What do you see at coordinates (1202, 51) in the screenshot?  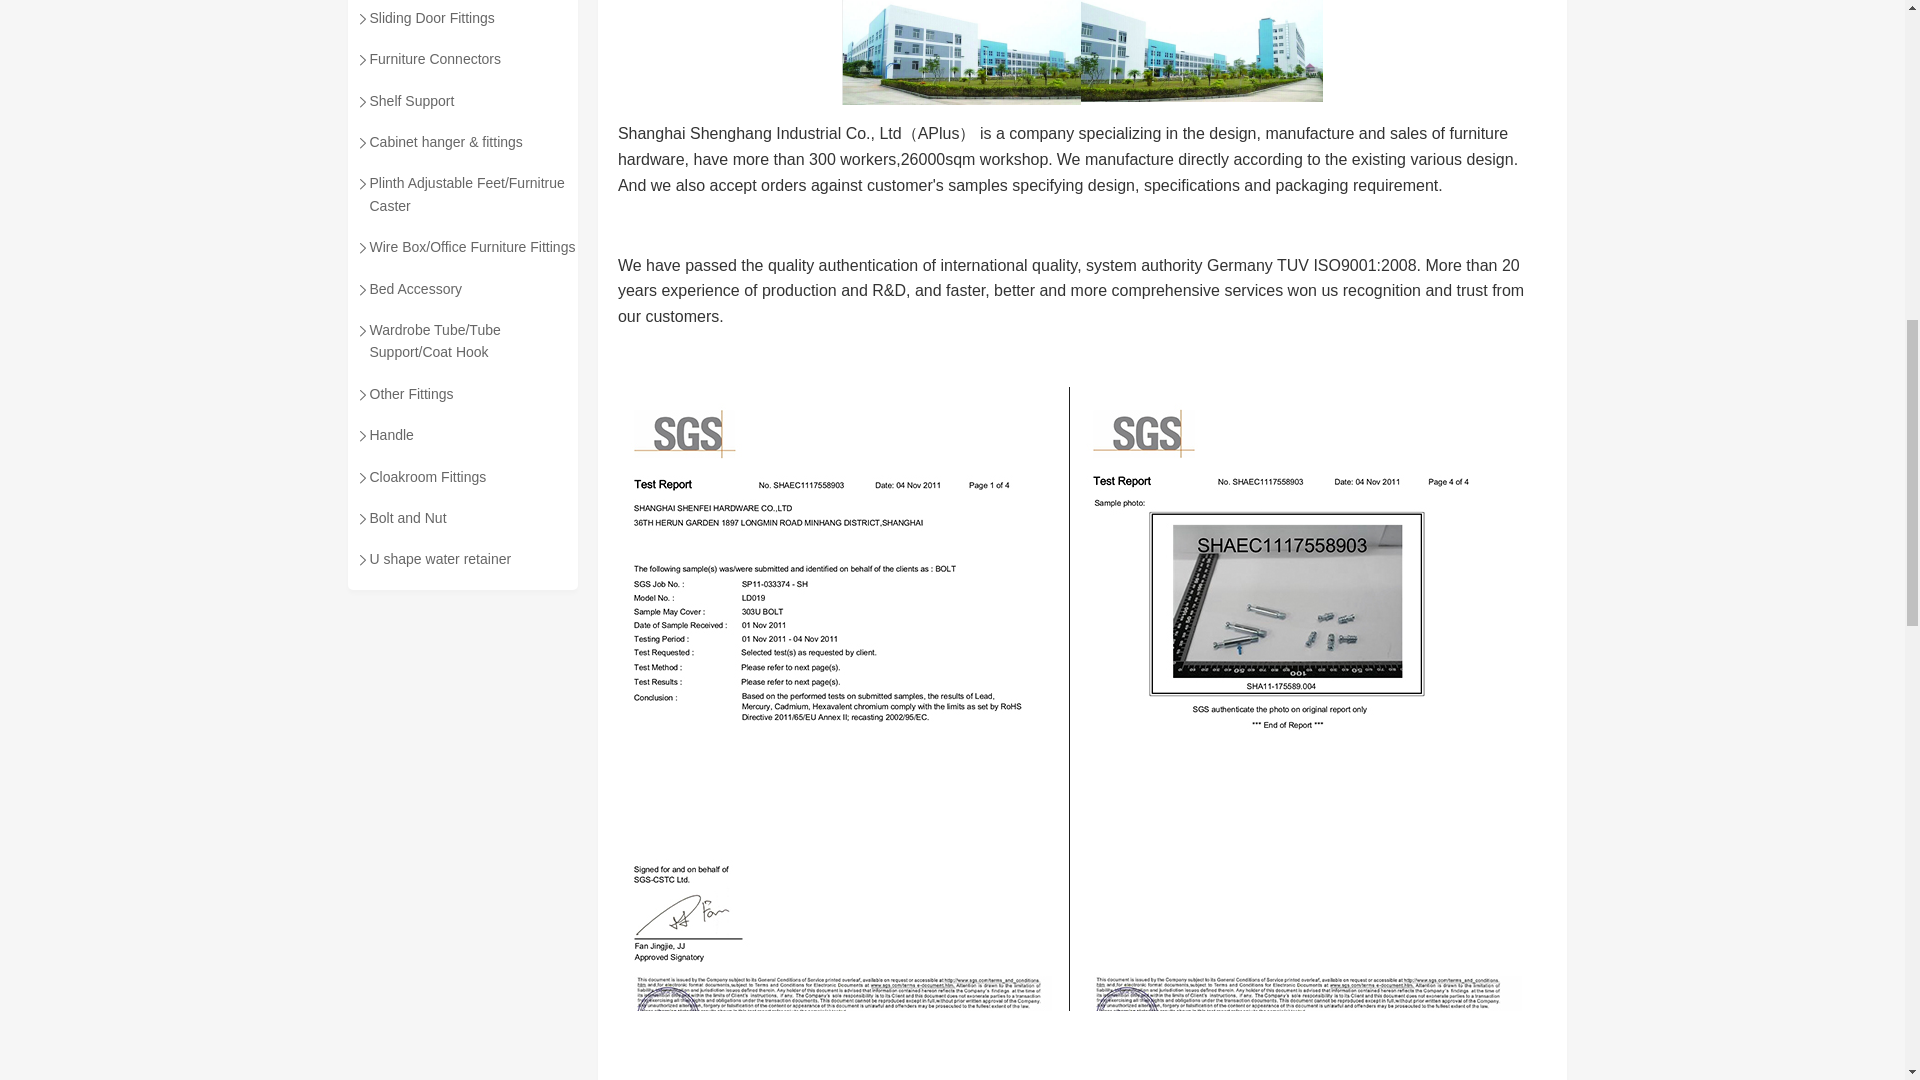 I see `1563666821271347.png` at bounding box center [1202, 51].